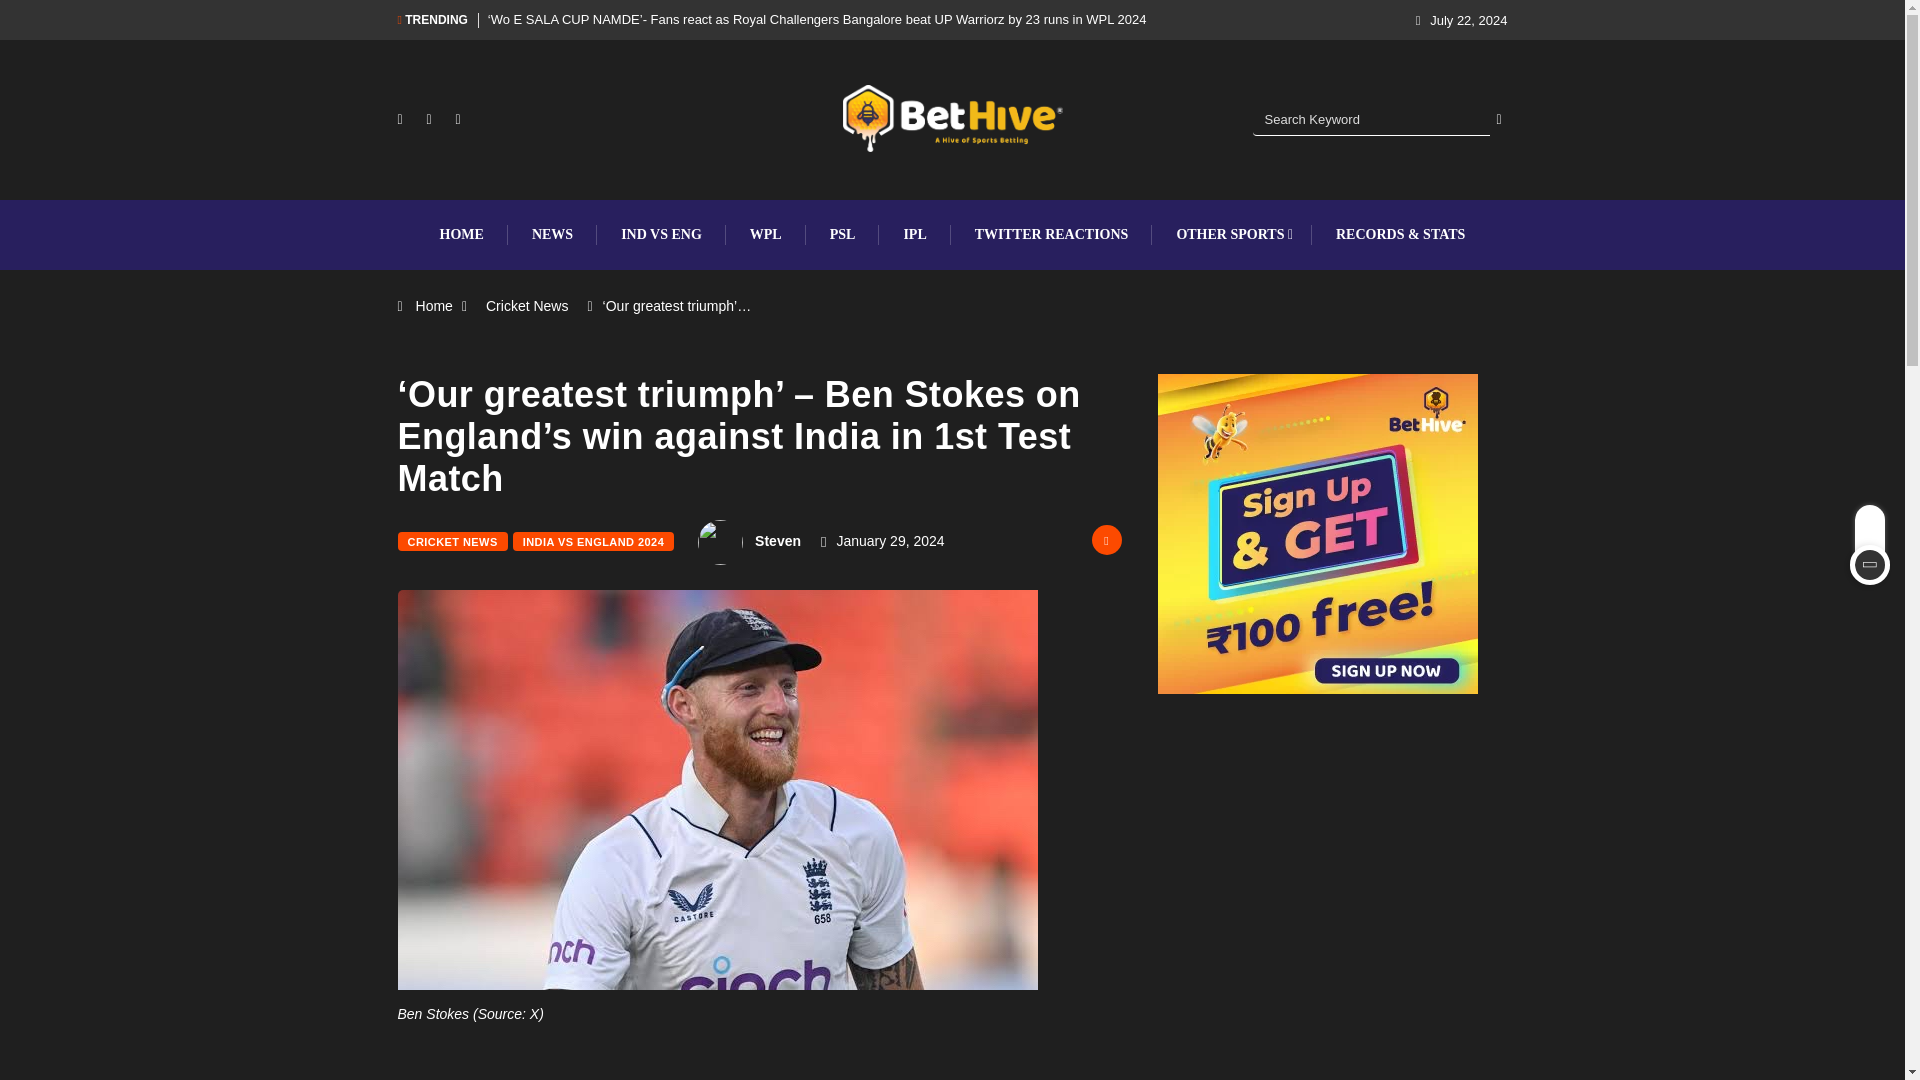 The height and width of the screenshot is (1080, 1920). I want to click on INDIA VS ENGLAND 2024, so click(592, 541).